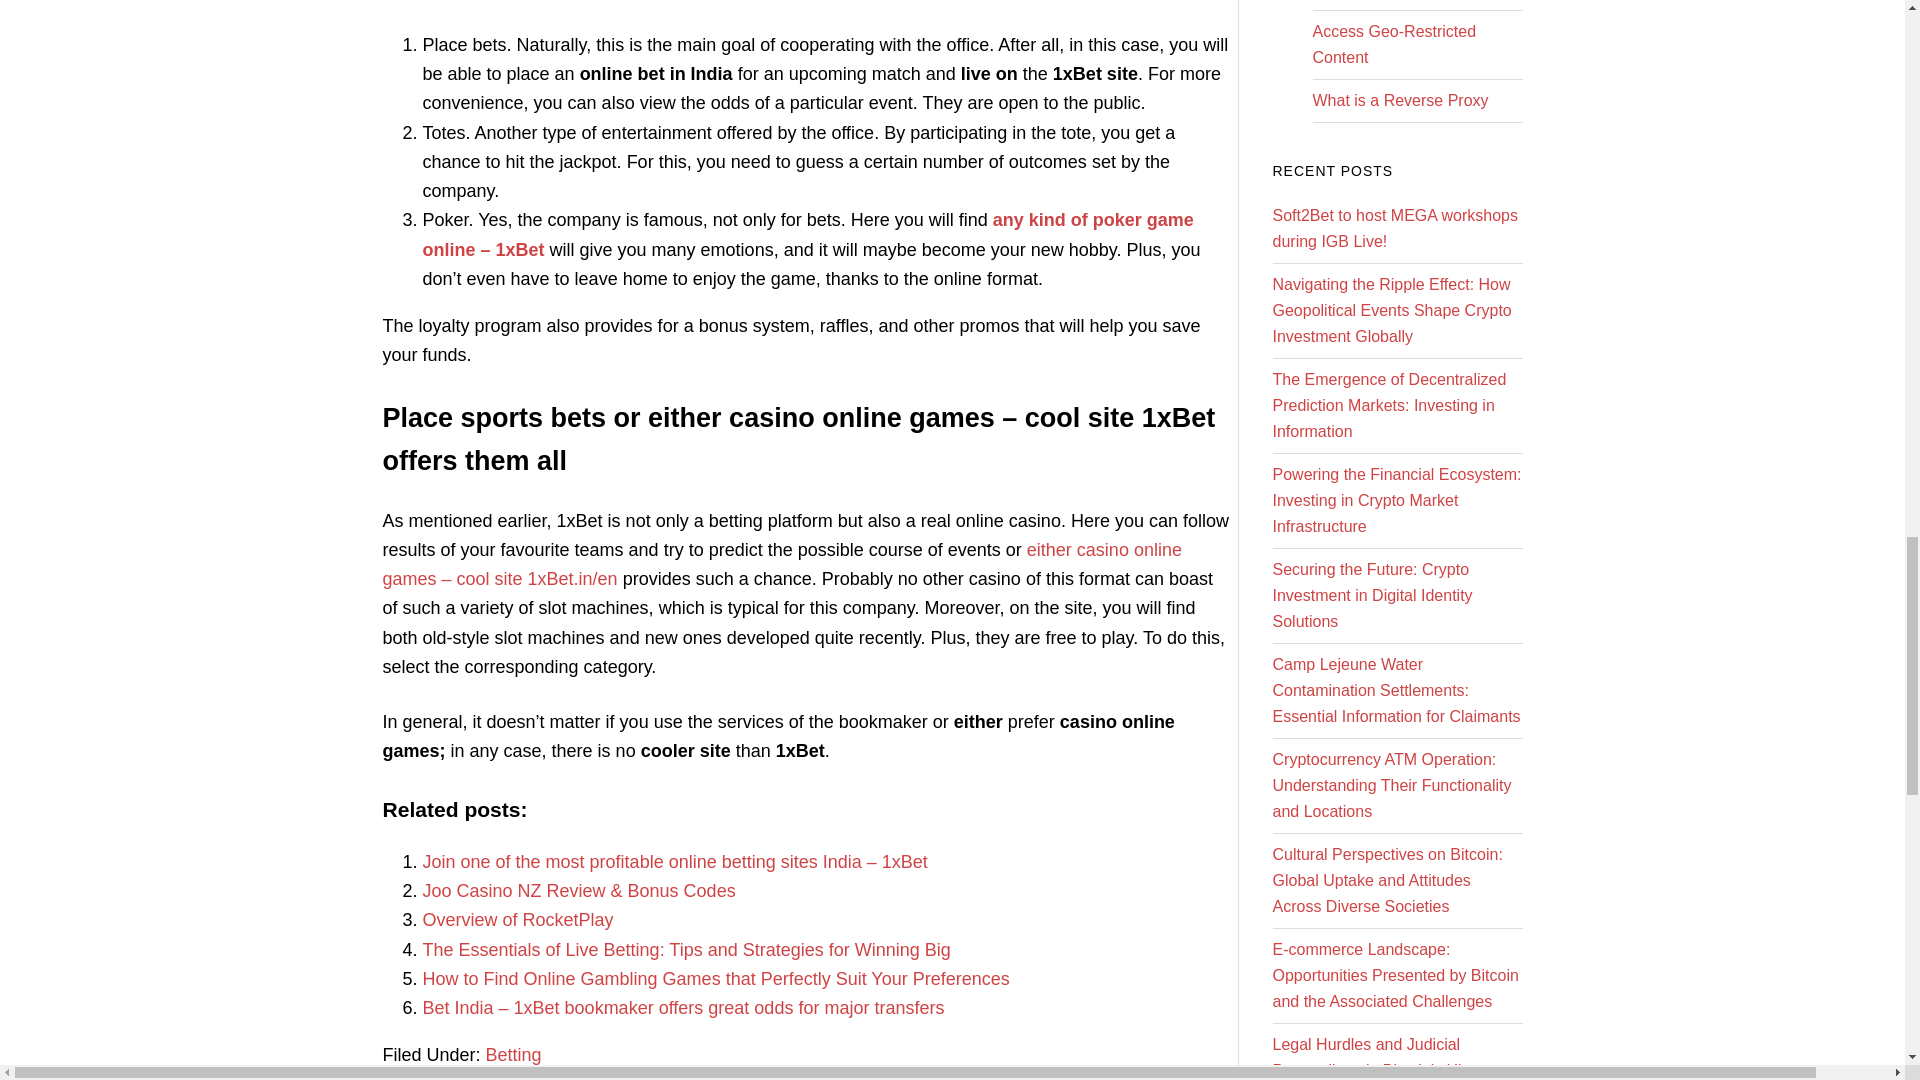 Image resolution: width=1920 pixels, height=1080 pixels. Describe the element at coordinates (517, 920) in the screenshot. I see `Overview of RocketPlay` at that location.